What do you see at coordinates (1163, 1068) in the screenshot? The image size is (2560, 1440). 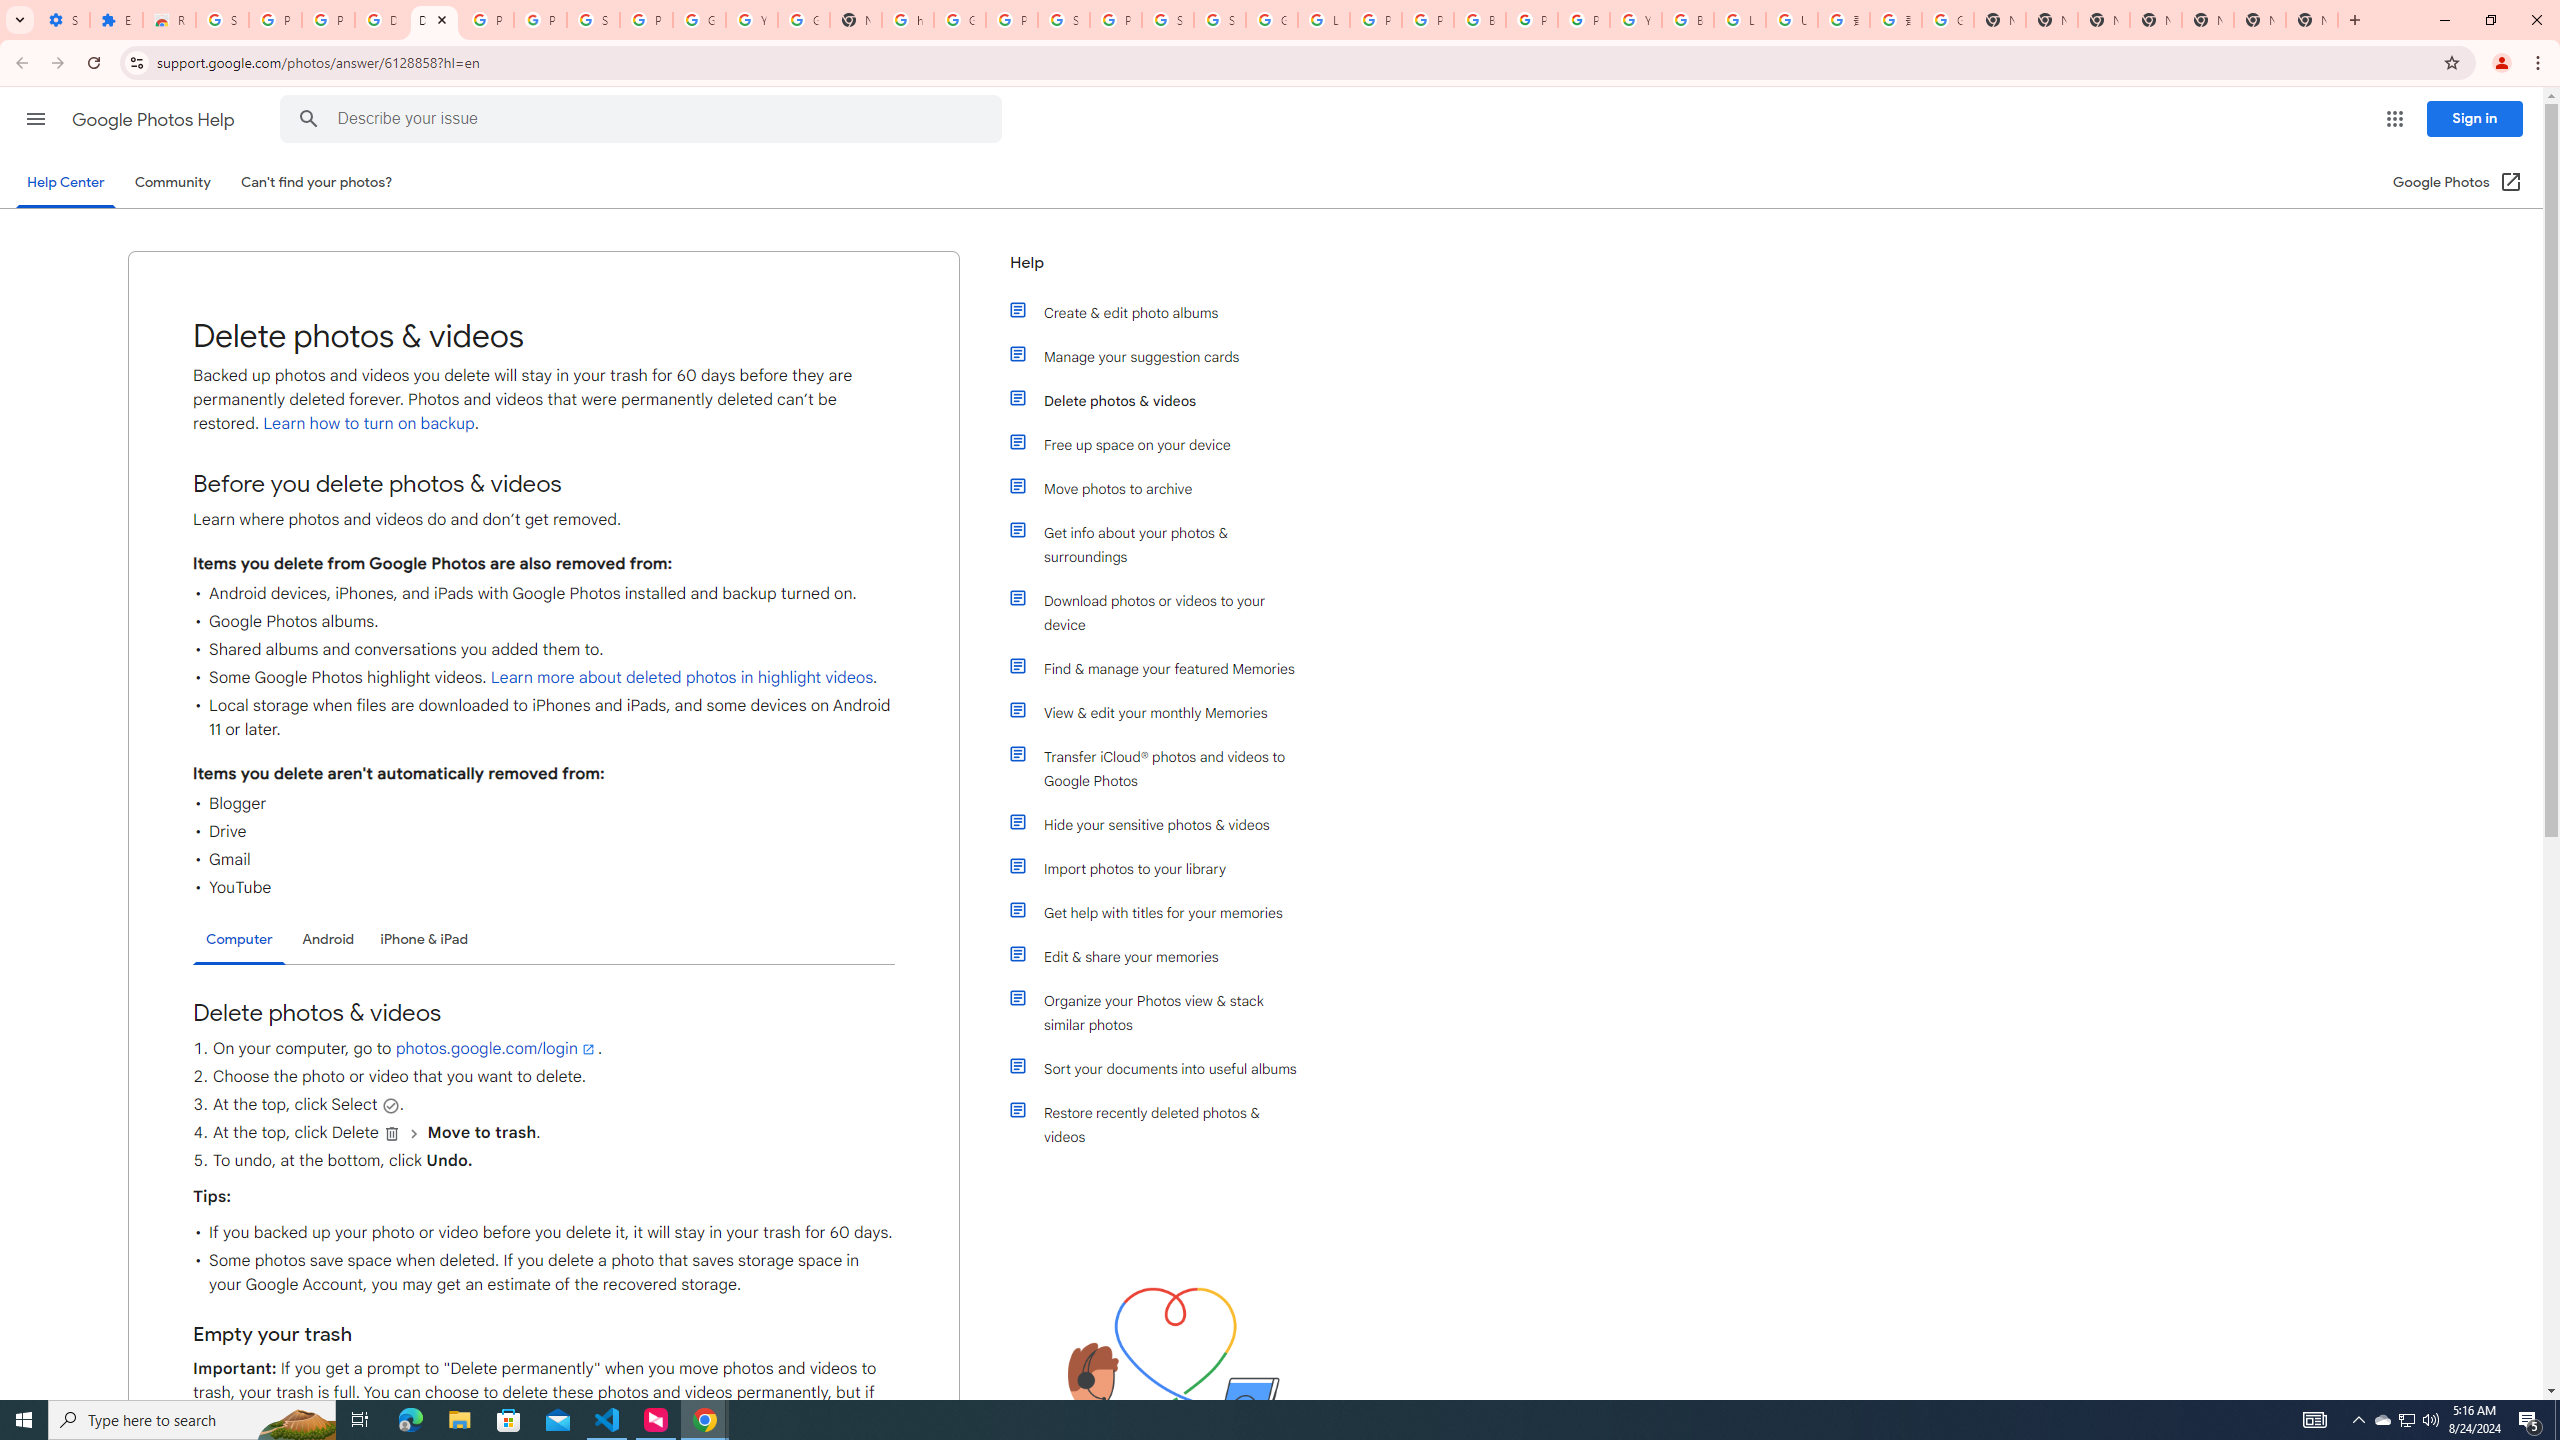 I see `Sort your documents into useful albums` at bounding box center [1163, 1068].